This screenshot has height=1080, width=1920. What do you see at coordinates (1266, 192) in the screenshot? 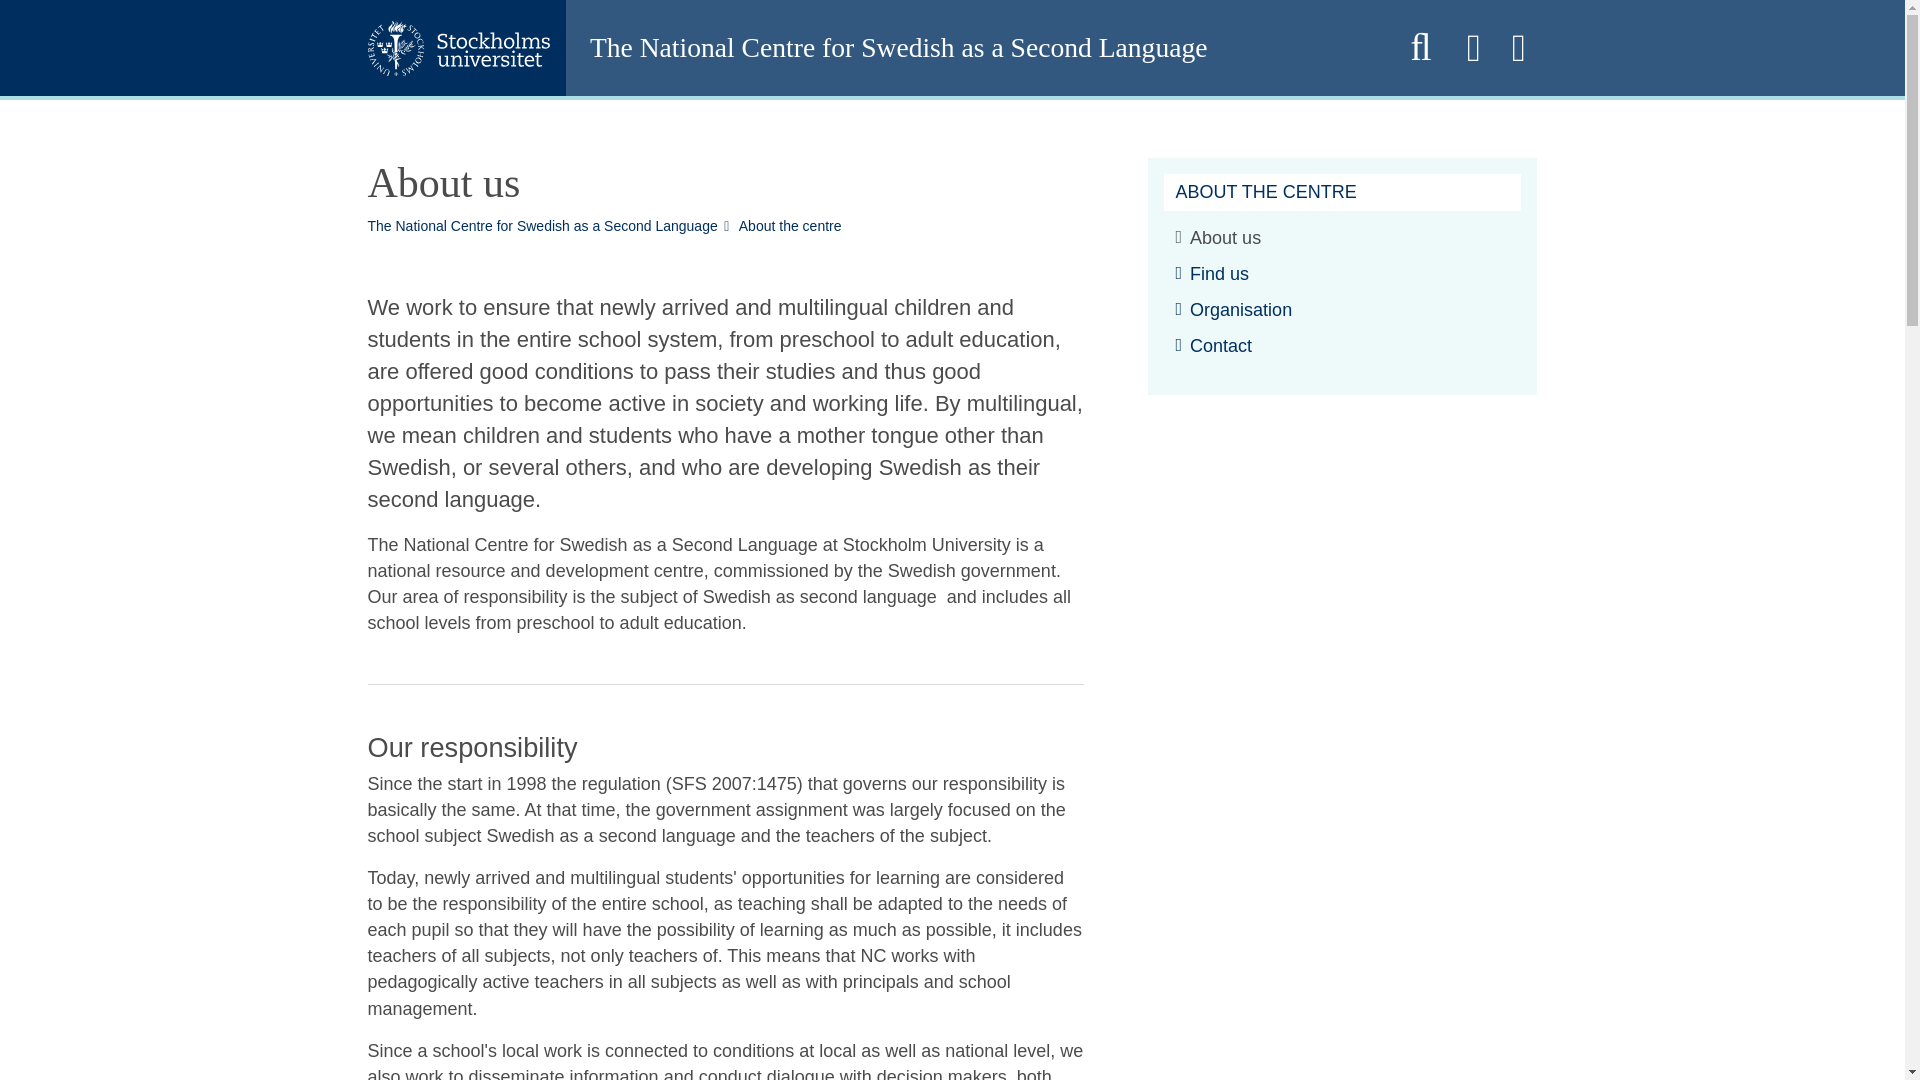
I see `ABOUT THE CENTRE` at bounding box center [1266, 192].